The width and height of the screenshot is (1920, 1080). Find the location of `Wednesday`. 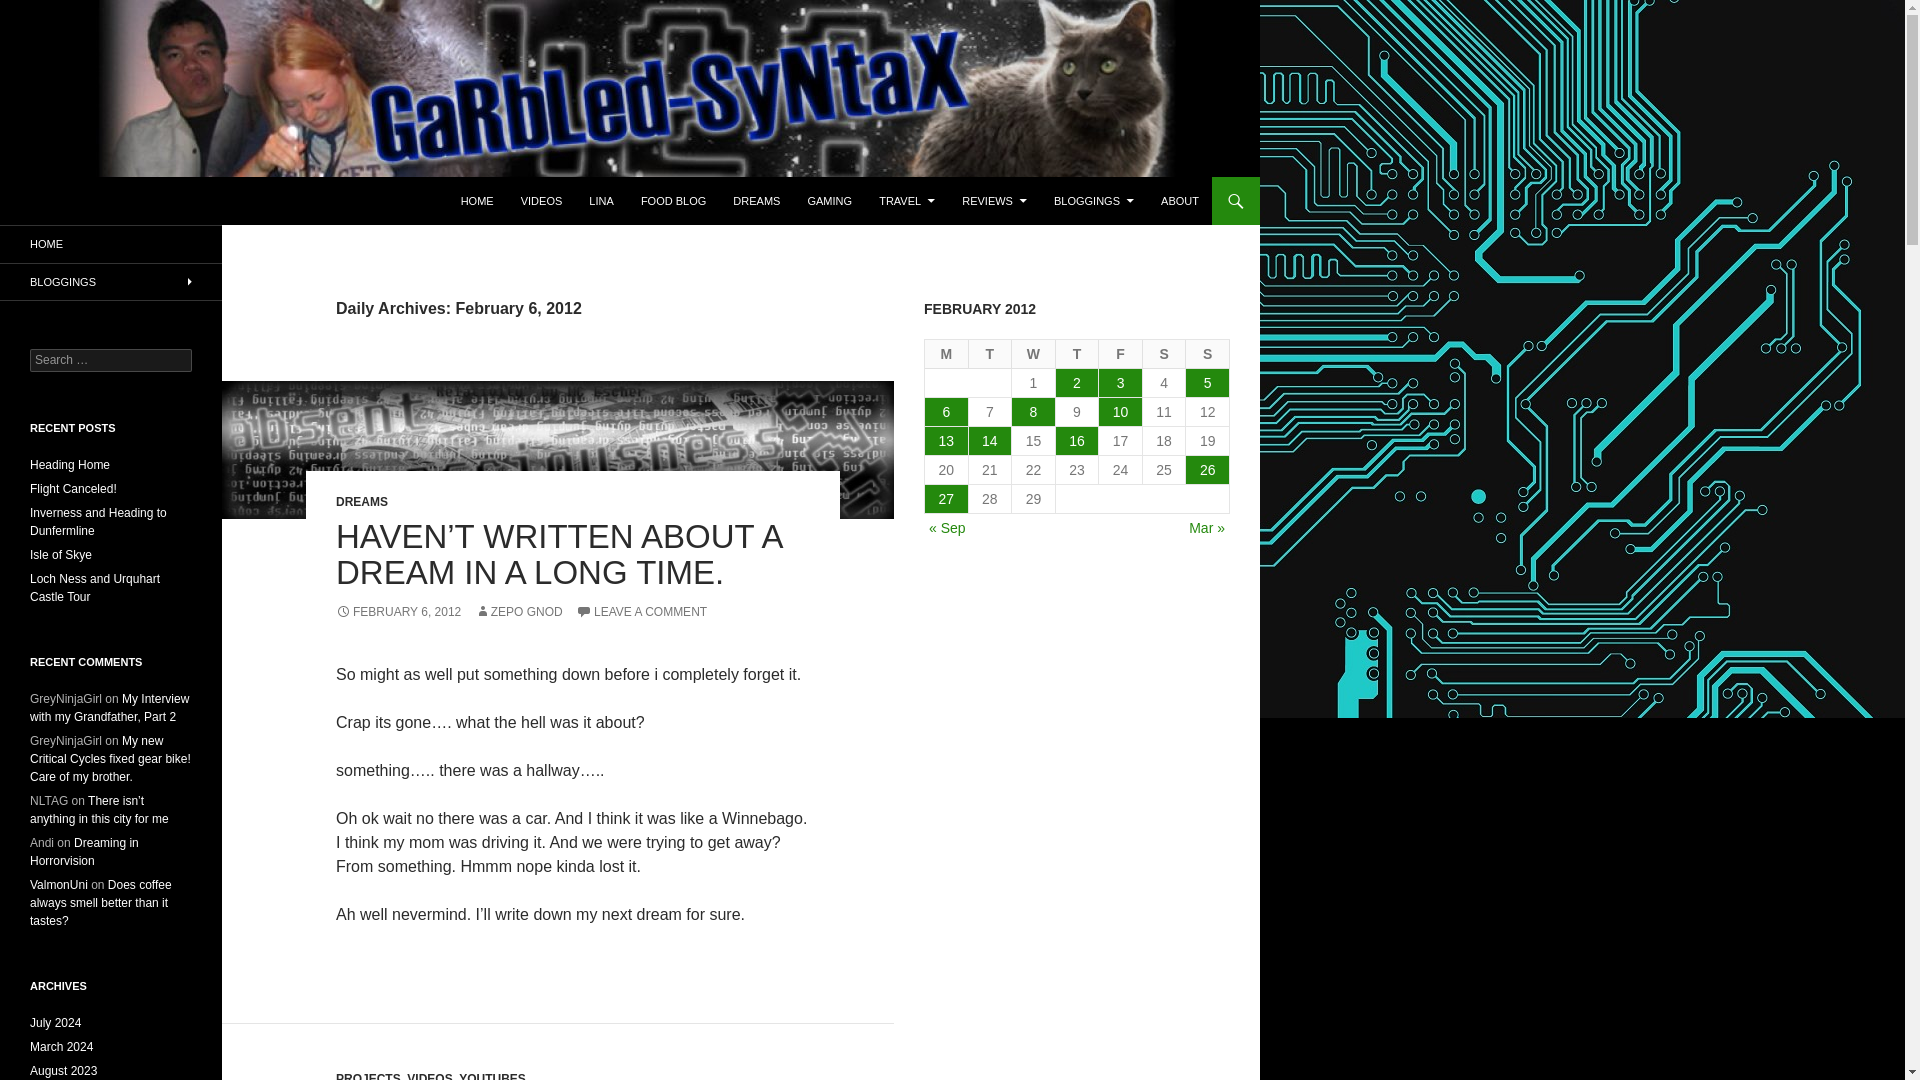

Wednesday is located at coordinates (1034, 354).